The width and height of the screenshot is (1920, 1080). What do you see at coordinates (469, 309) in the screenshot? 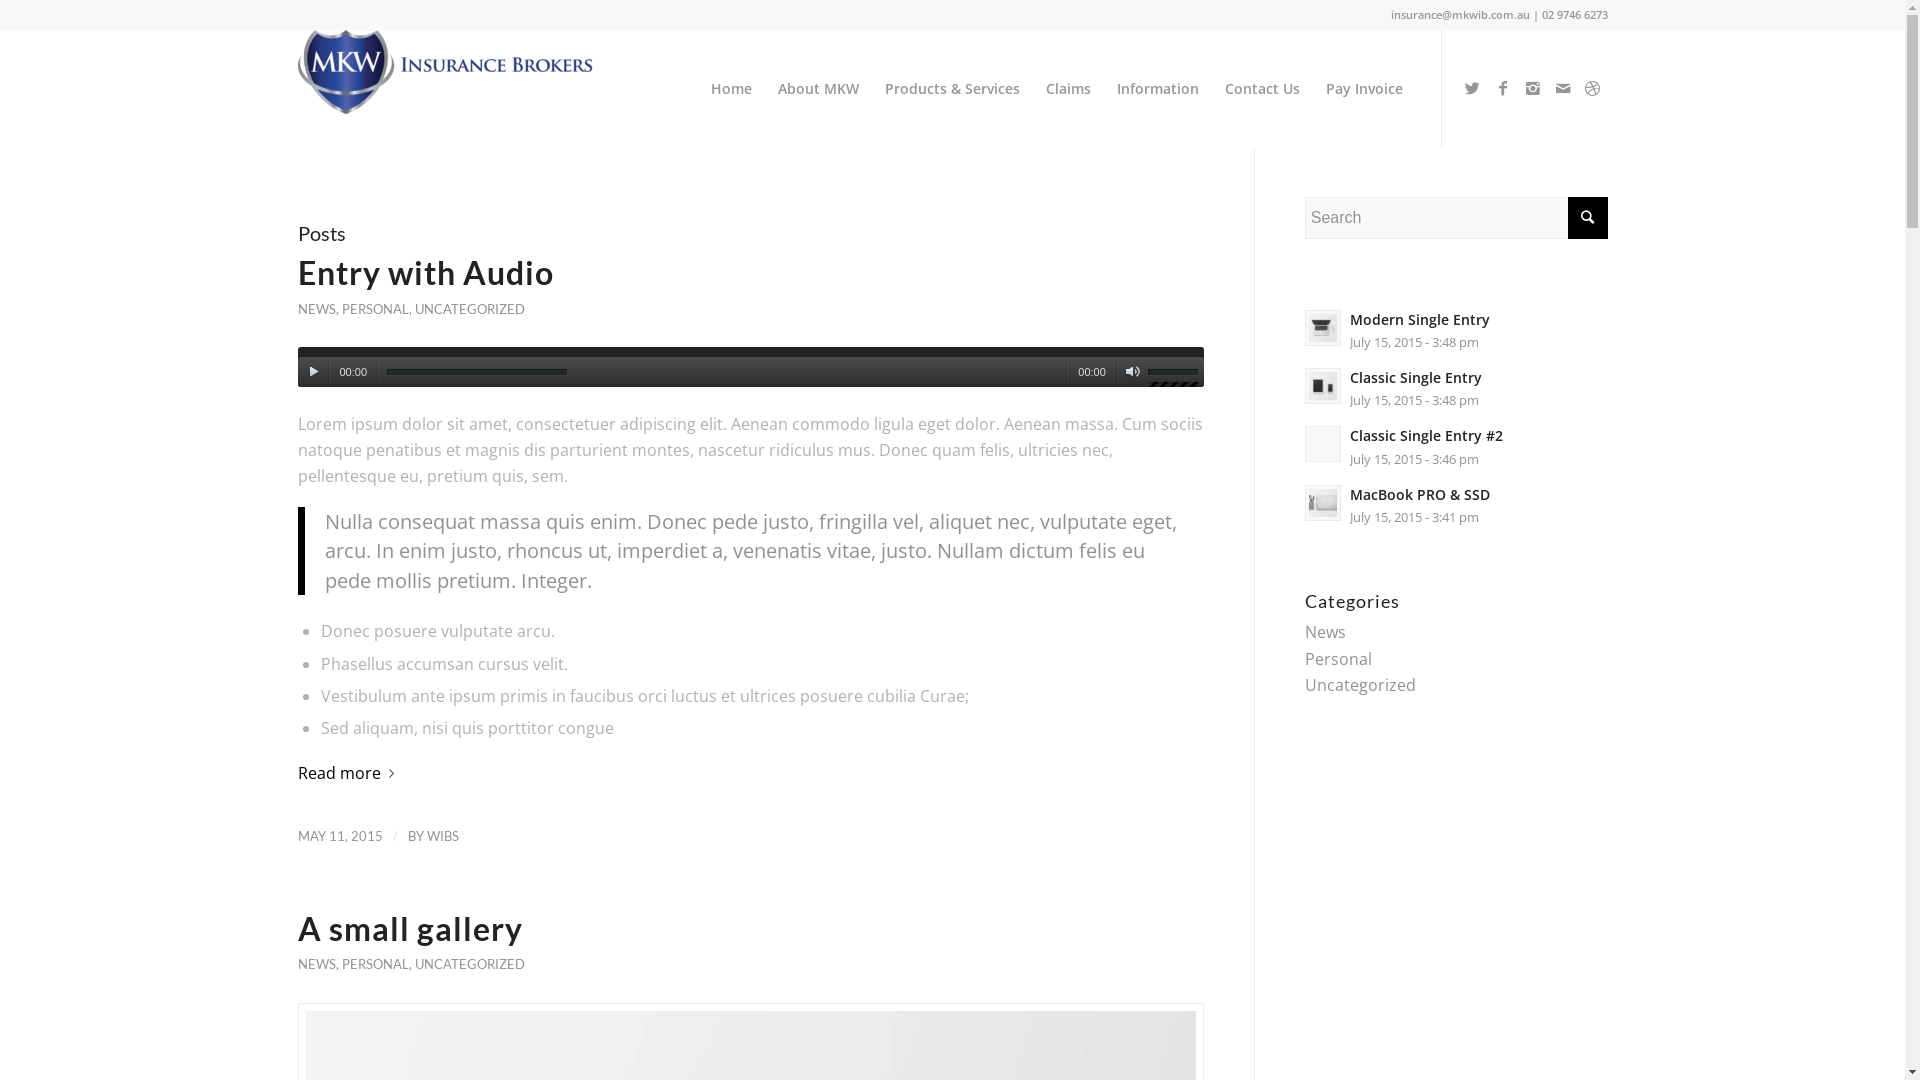
I see `UNCATEGORIZED` at bounding box center [469, 309].